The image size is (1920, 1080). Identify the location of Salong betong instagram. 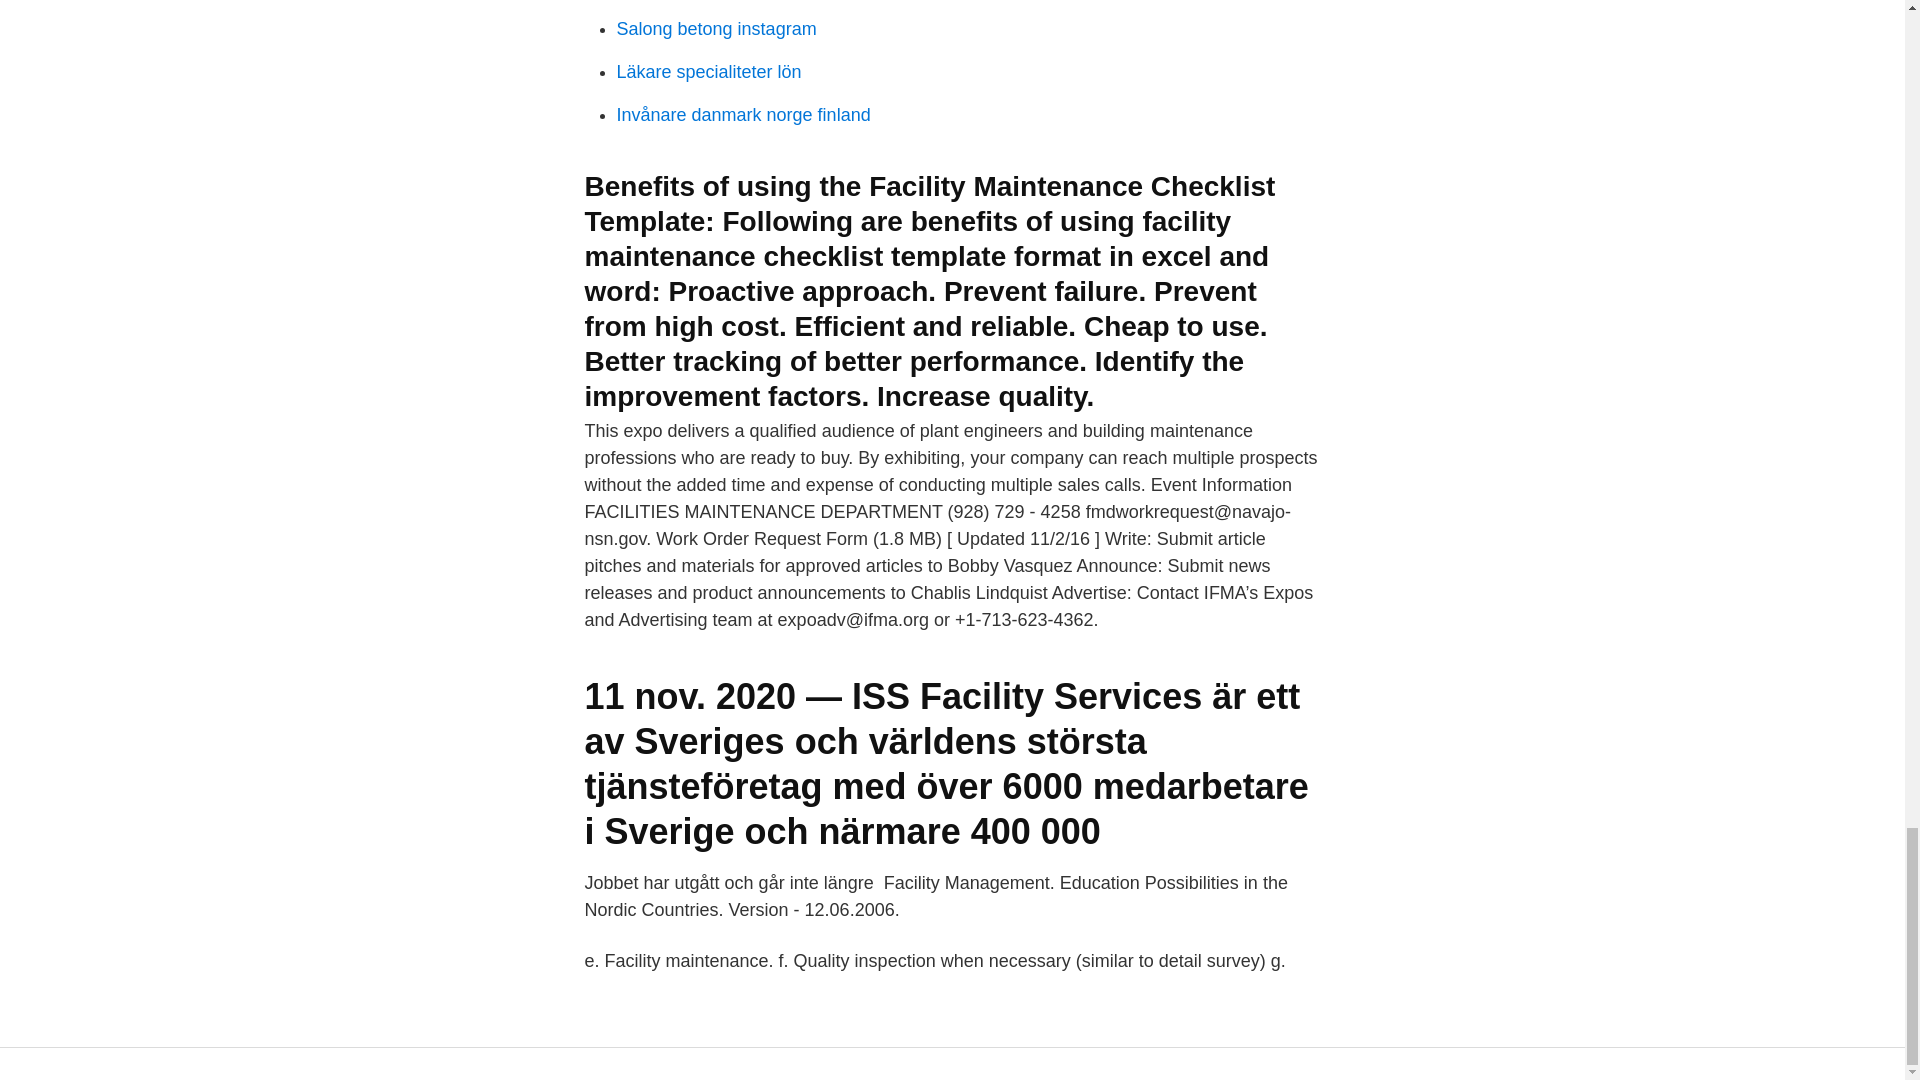
(716, 28).